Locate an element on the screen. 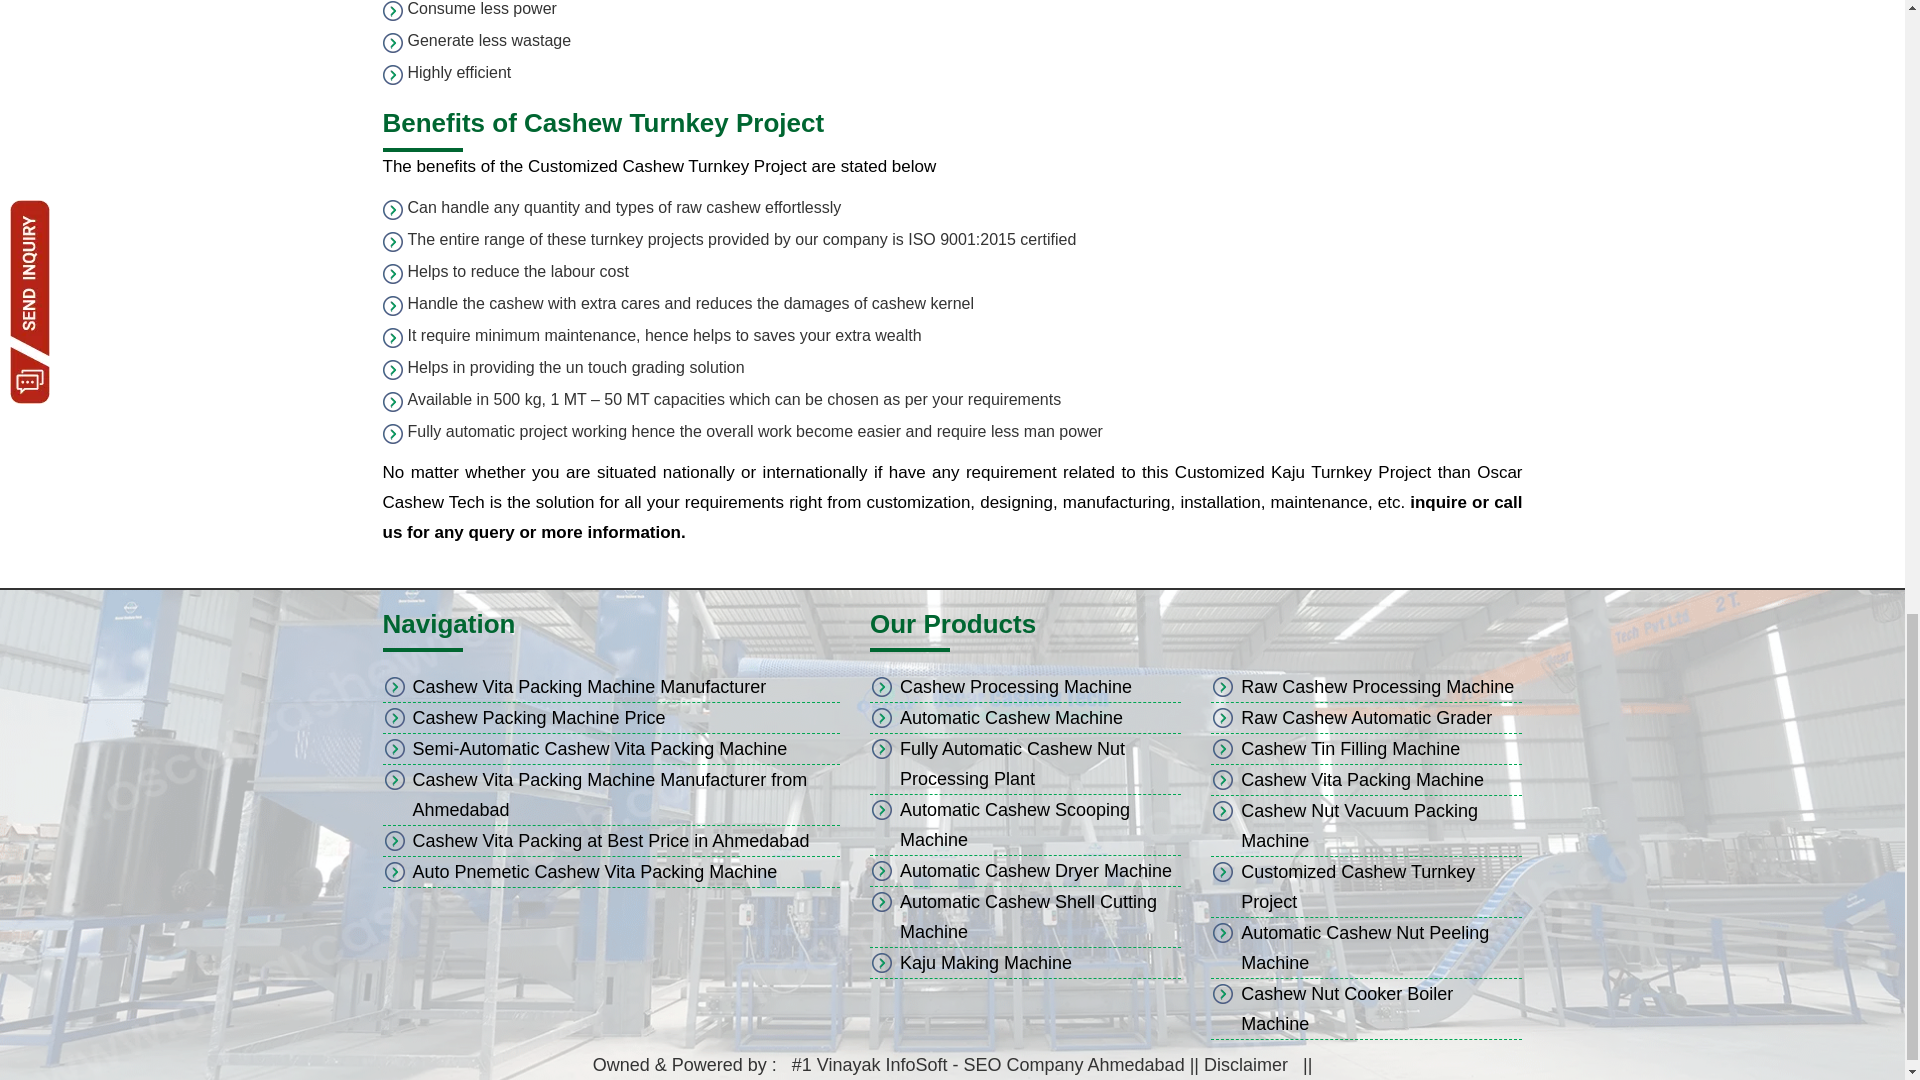  Kaju Making Machine is located at coordinates (986, 962).